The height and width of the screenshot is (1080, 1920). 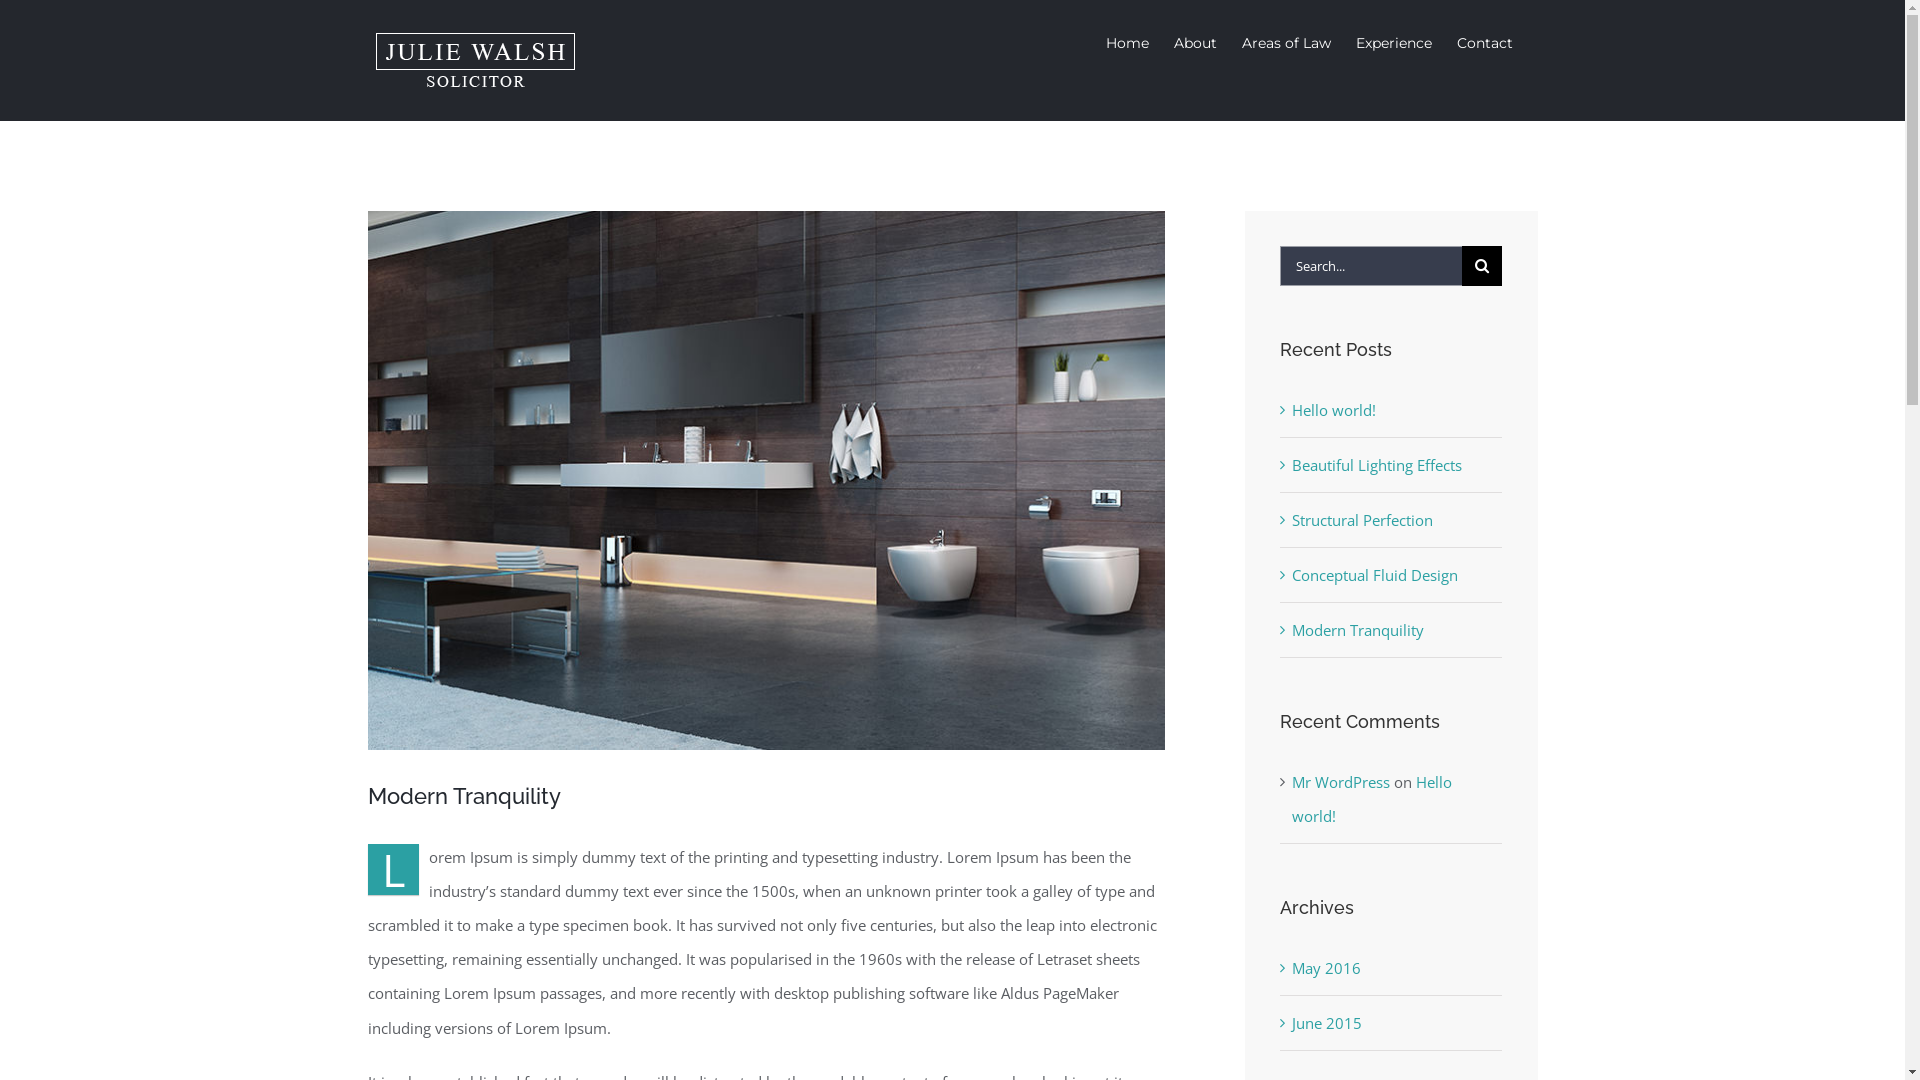 What do you see at coordinates (1375, 575) in the screenshot?
I see `Conceptual Fluid Design` at bounding box center [1375, 575].